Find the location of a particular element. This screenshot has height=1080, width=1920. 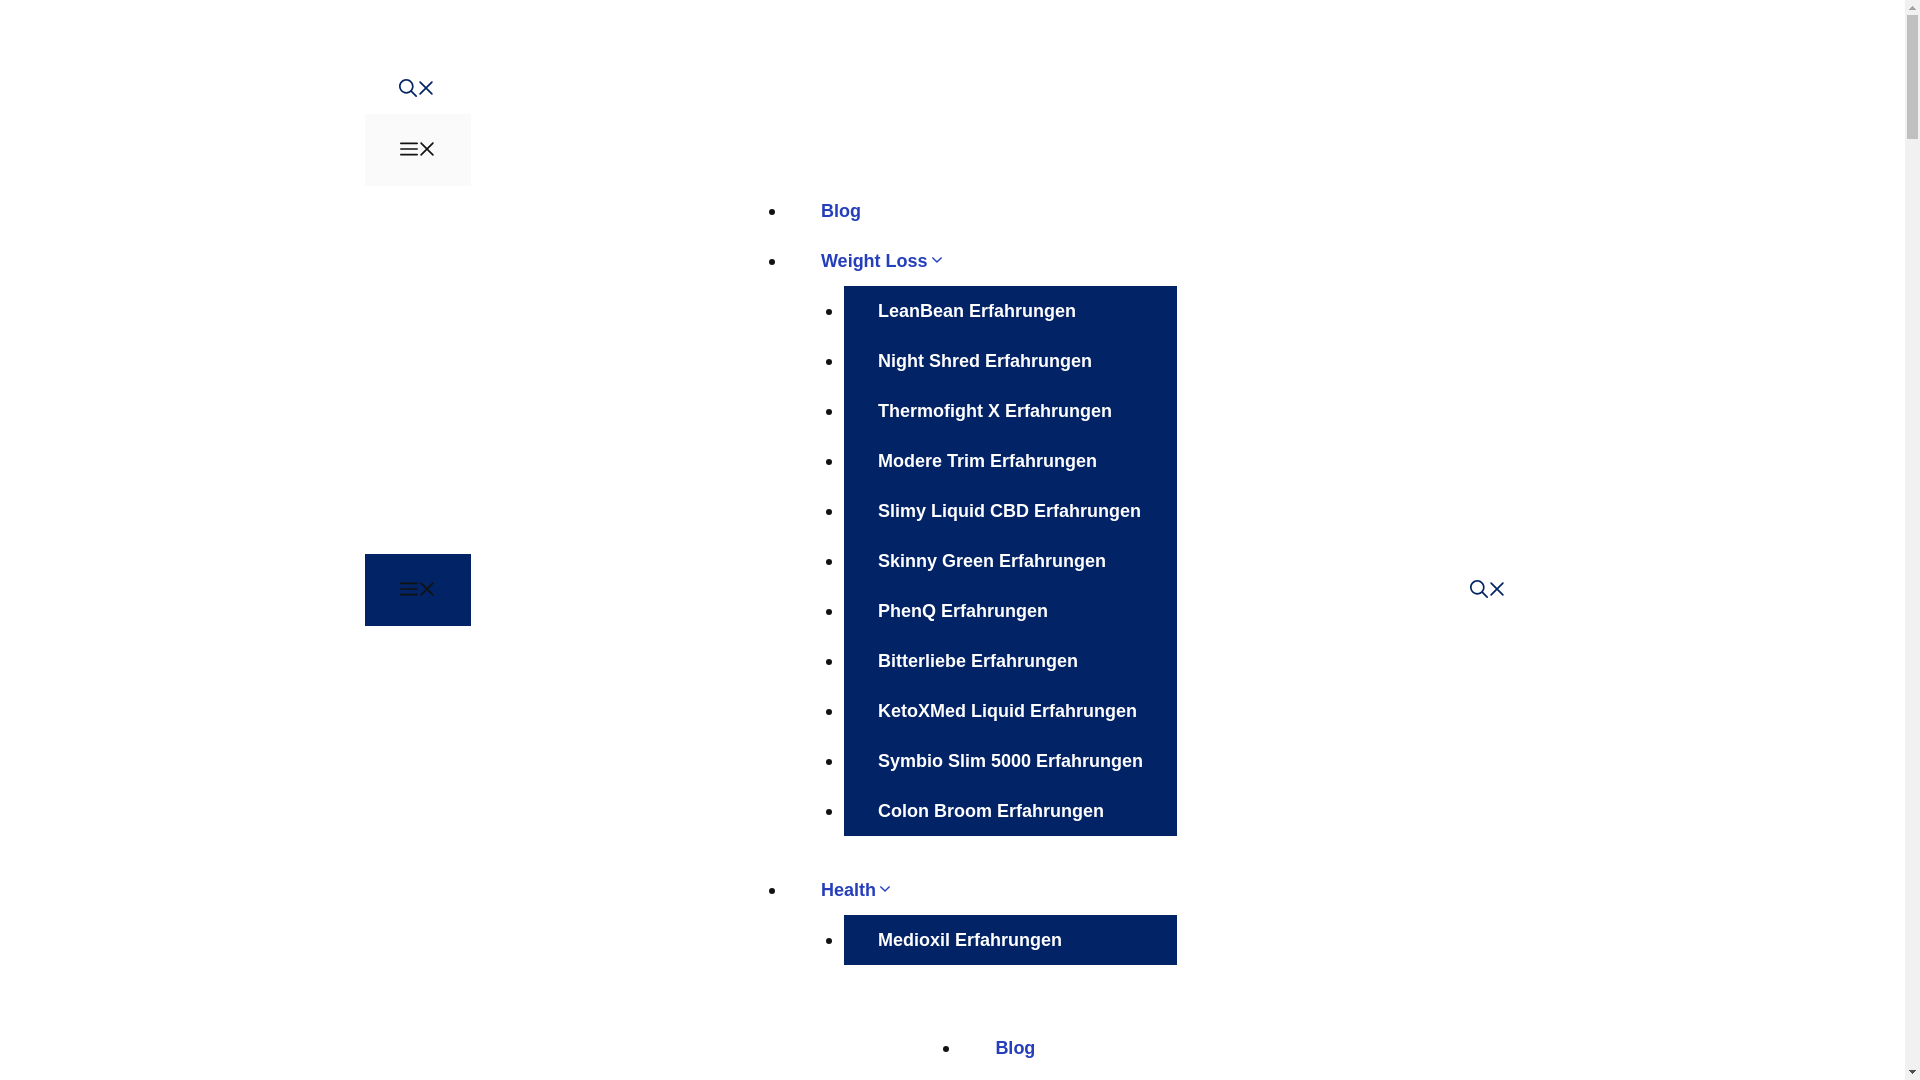

Modere Trim Erfahrungen is located at coordinates (987, 461).